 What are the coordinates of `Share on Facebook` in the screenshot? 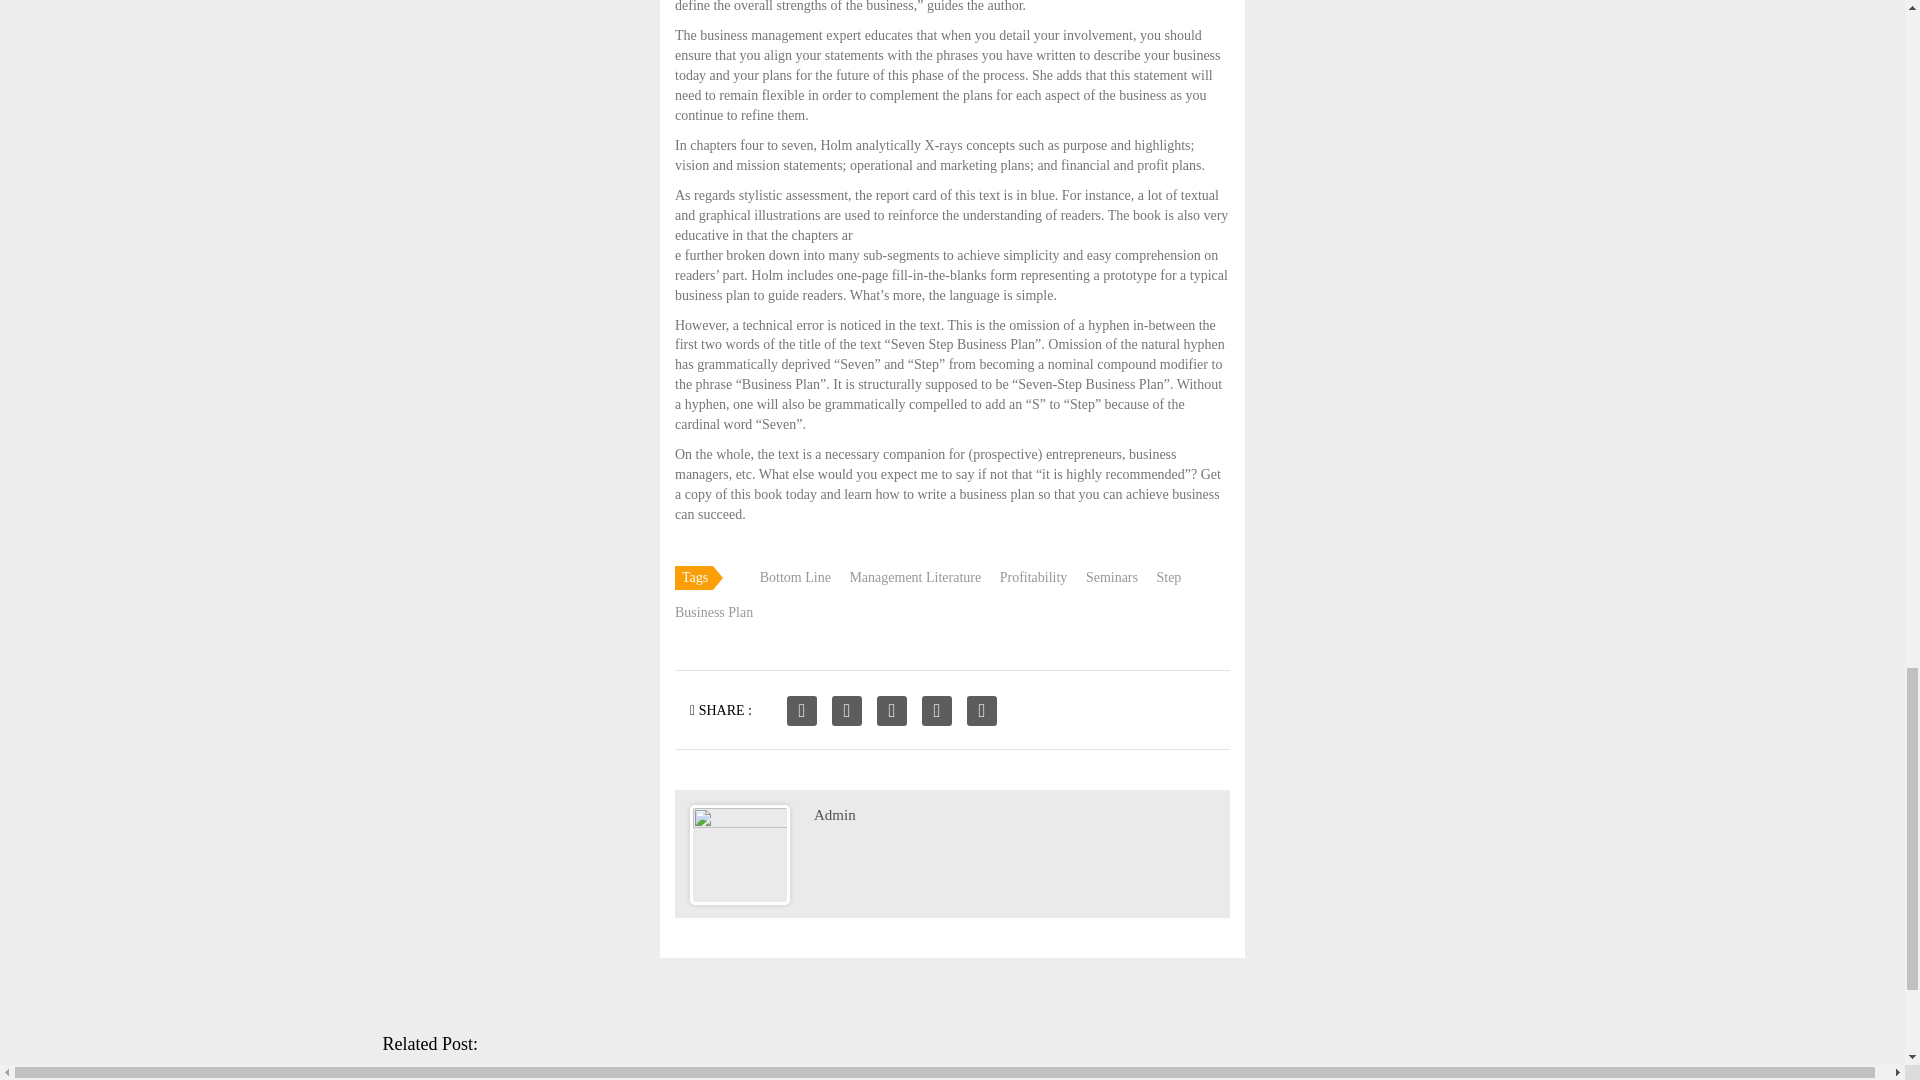 It's located at (802, 710).